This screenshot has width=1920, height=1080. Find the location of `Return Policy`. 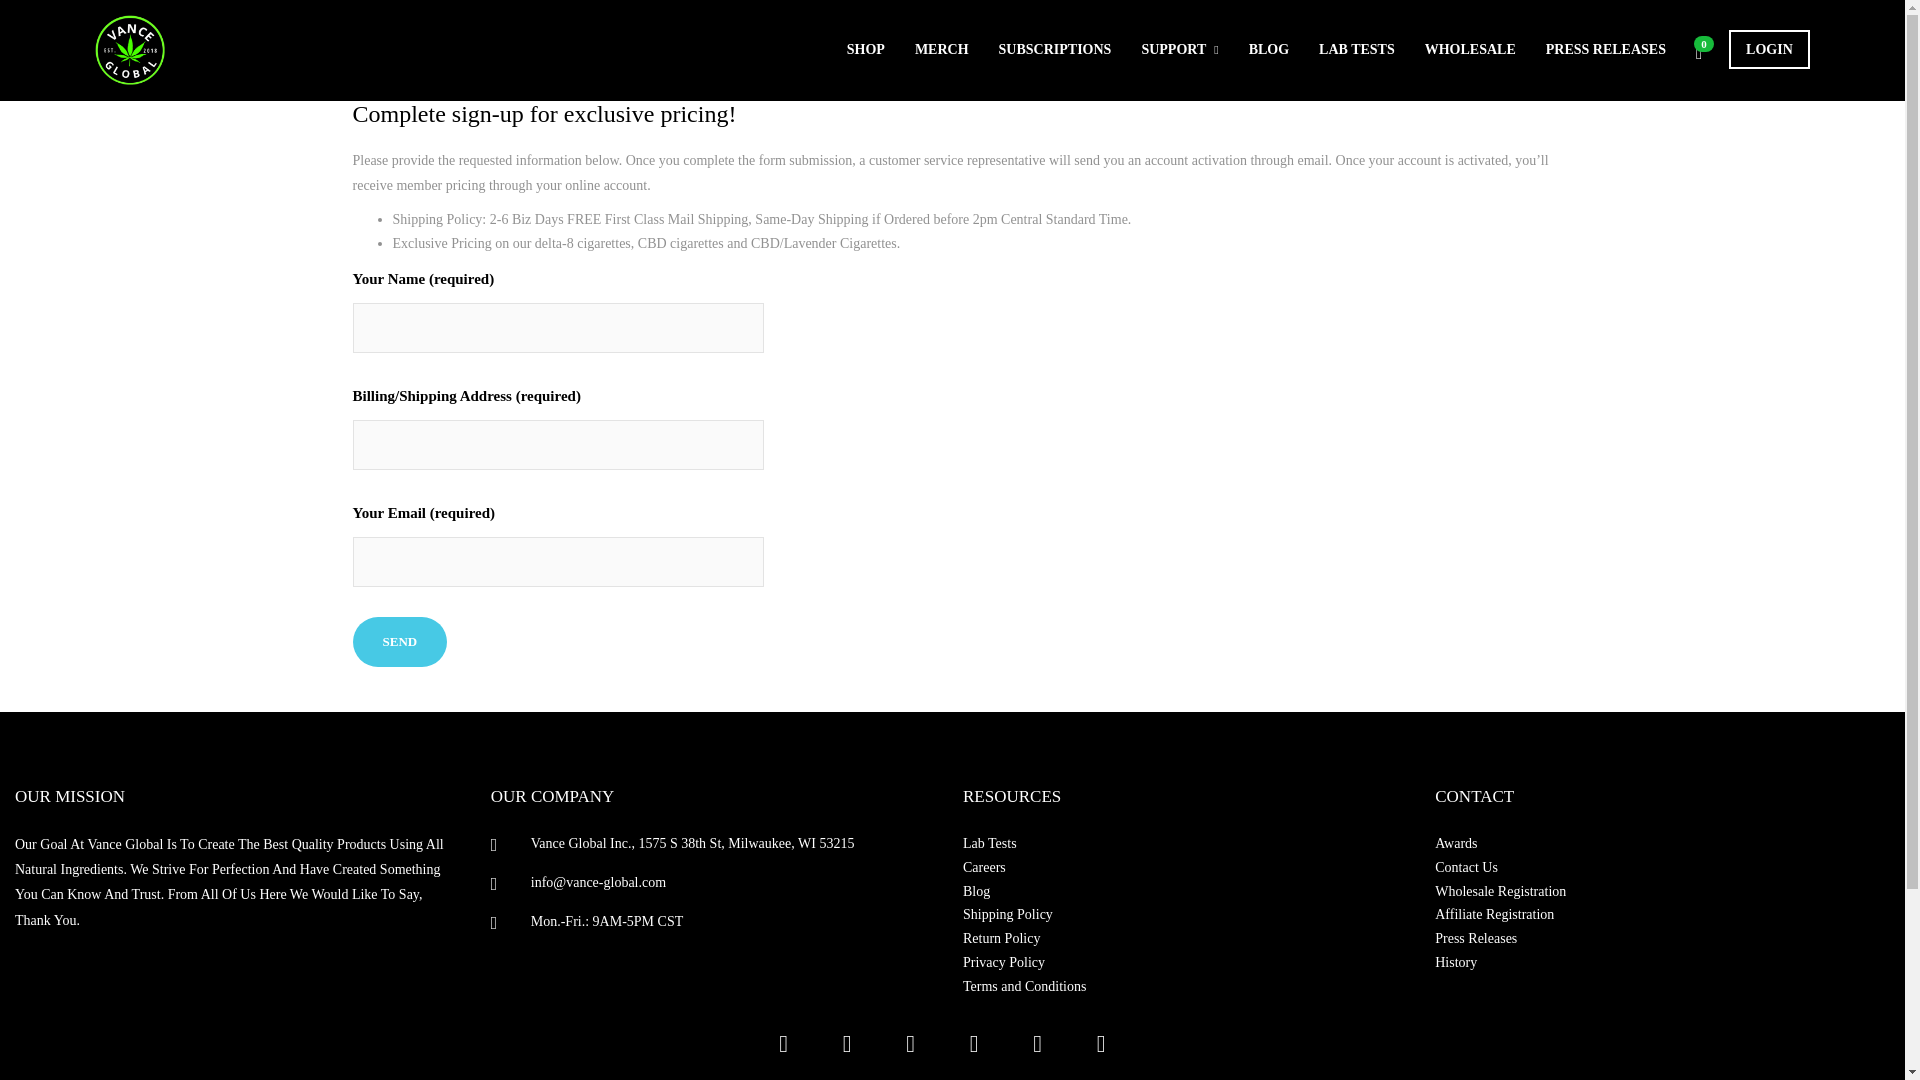

Return Policy is located at coordinates (1186, 938).